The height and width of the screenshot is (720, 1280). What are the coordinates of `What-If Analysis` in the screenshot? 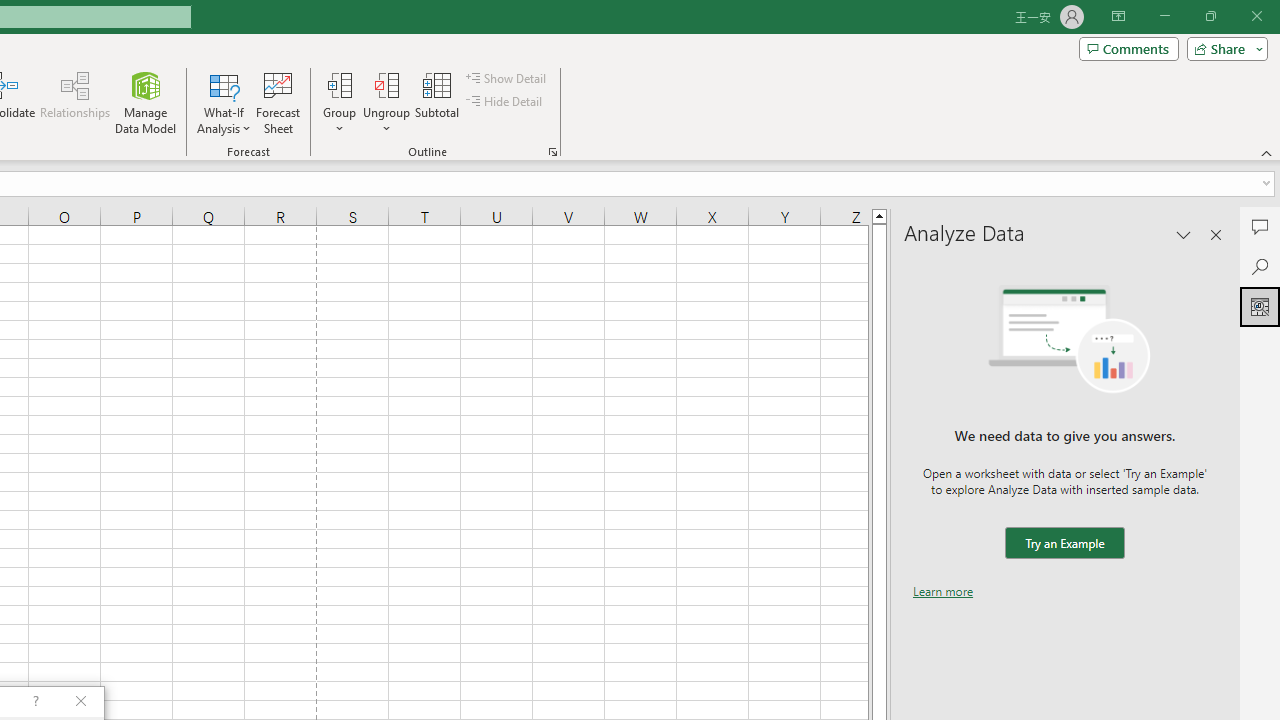 It's located at (224, 102).